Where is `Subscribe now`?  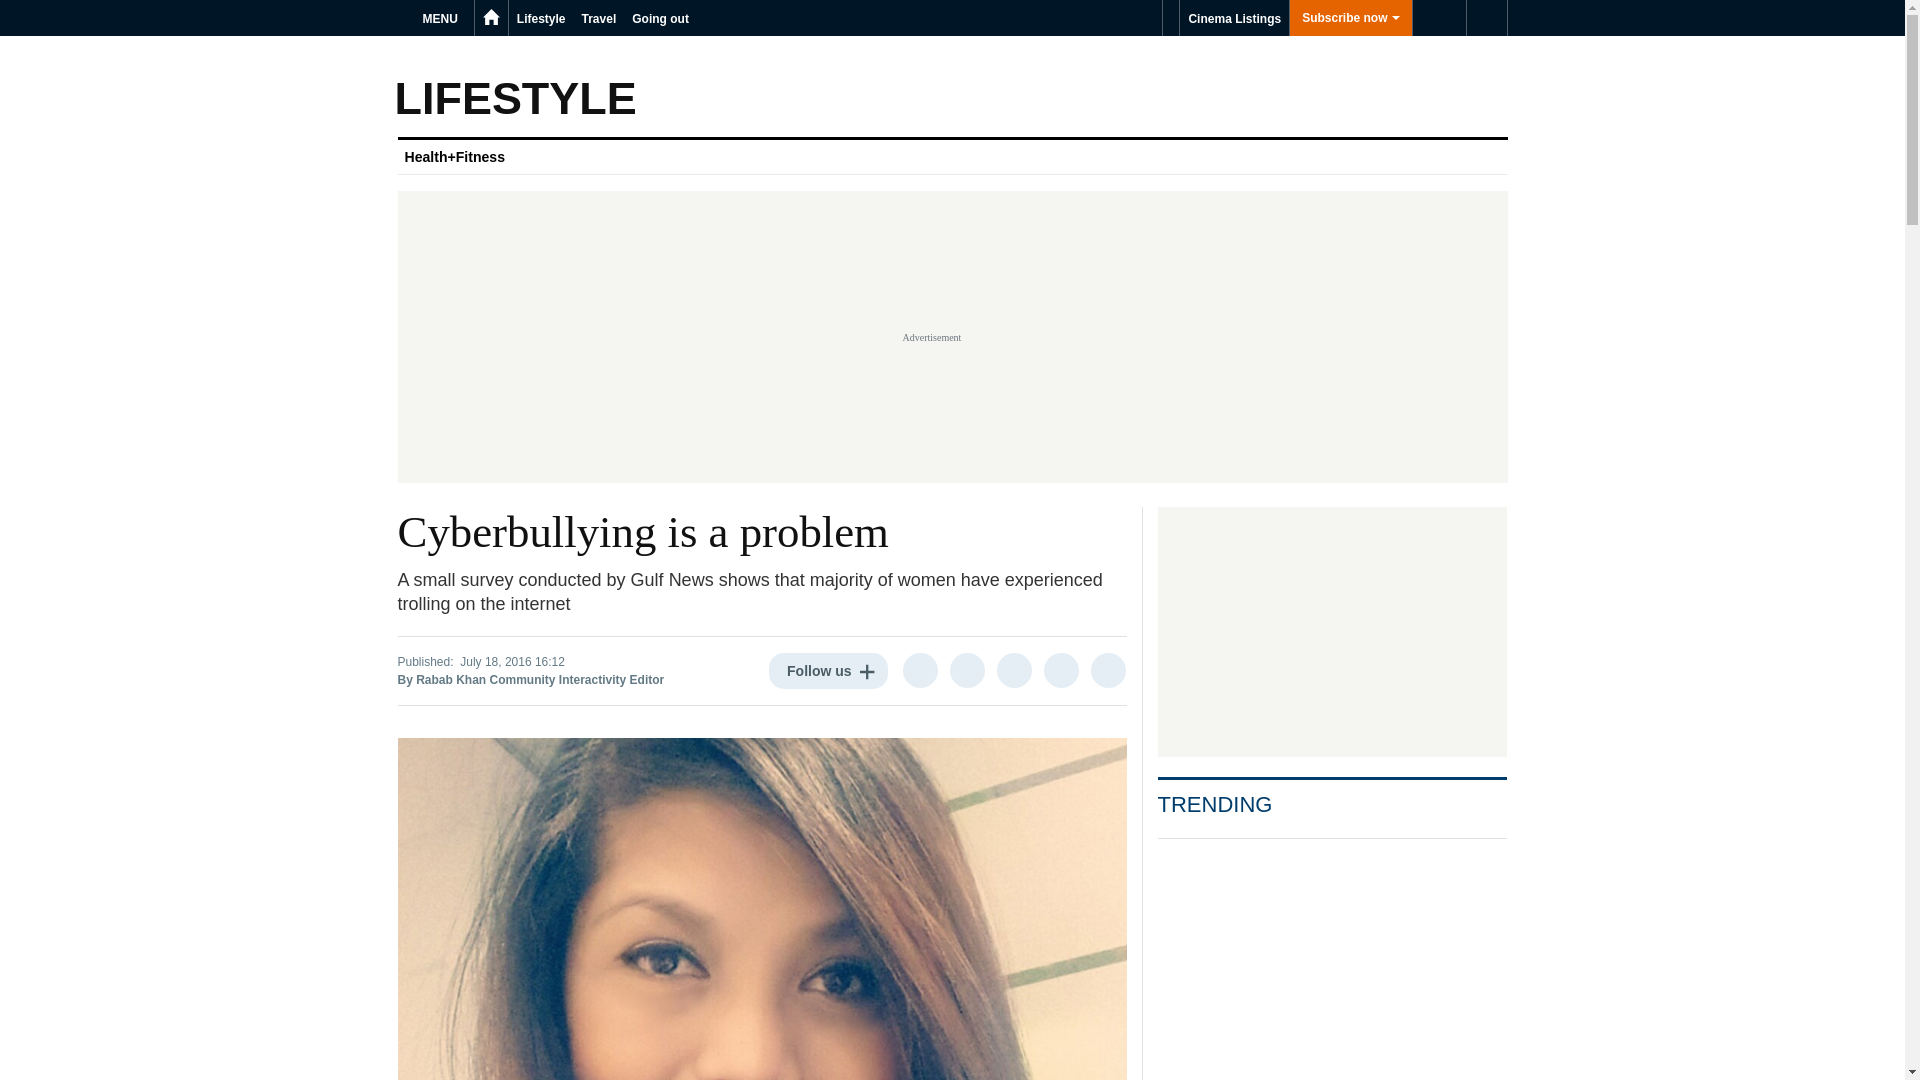 Subscribe now is located at coordinates (1350, 18).